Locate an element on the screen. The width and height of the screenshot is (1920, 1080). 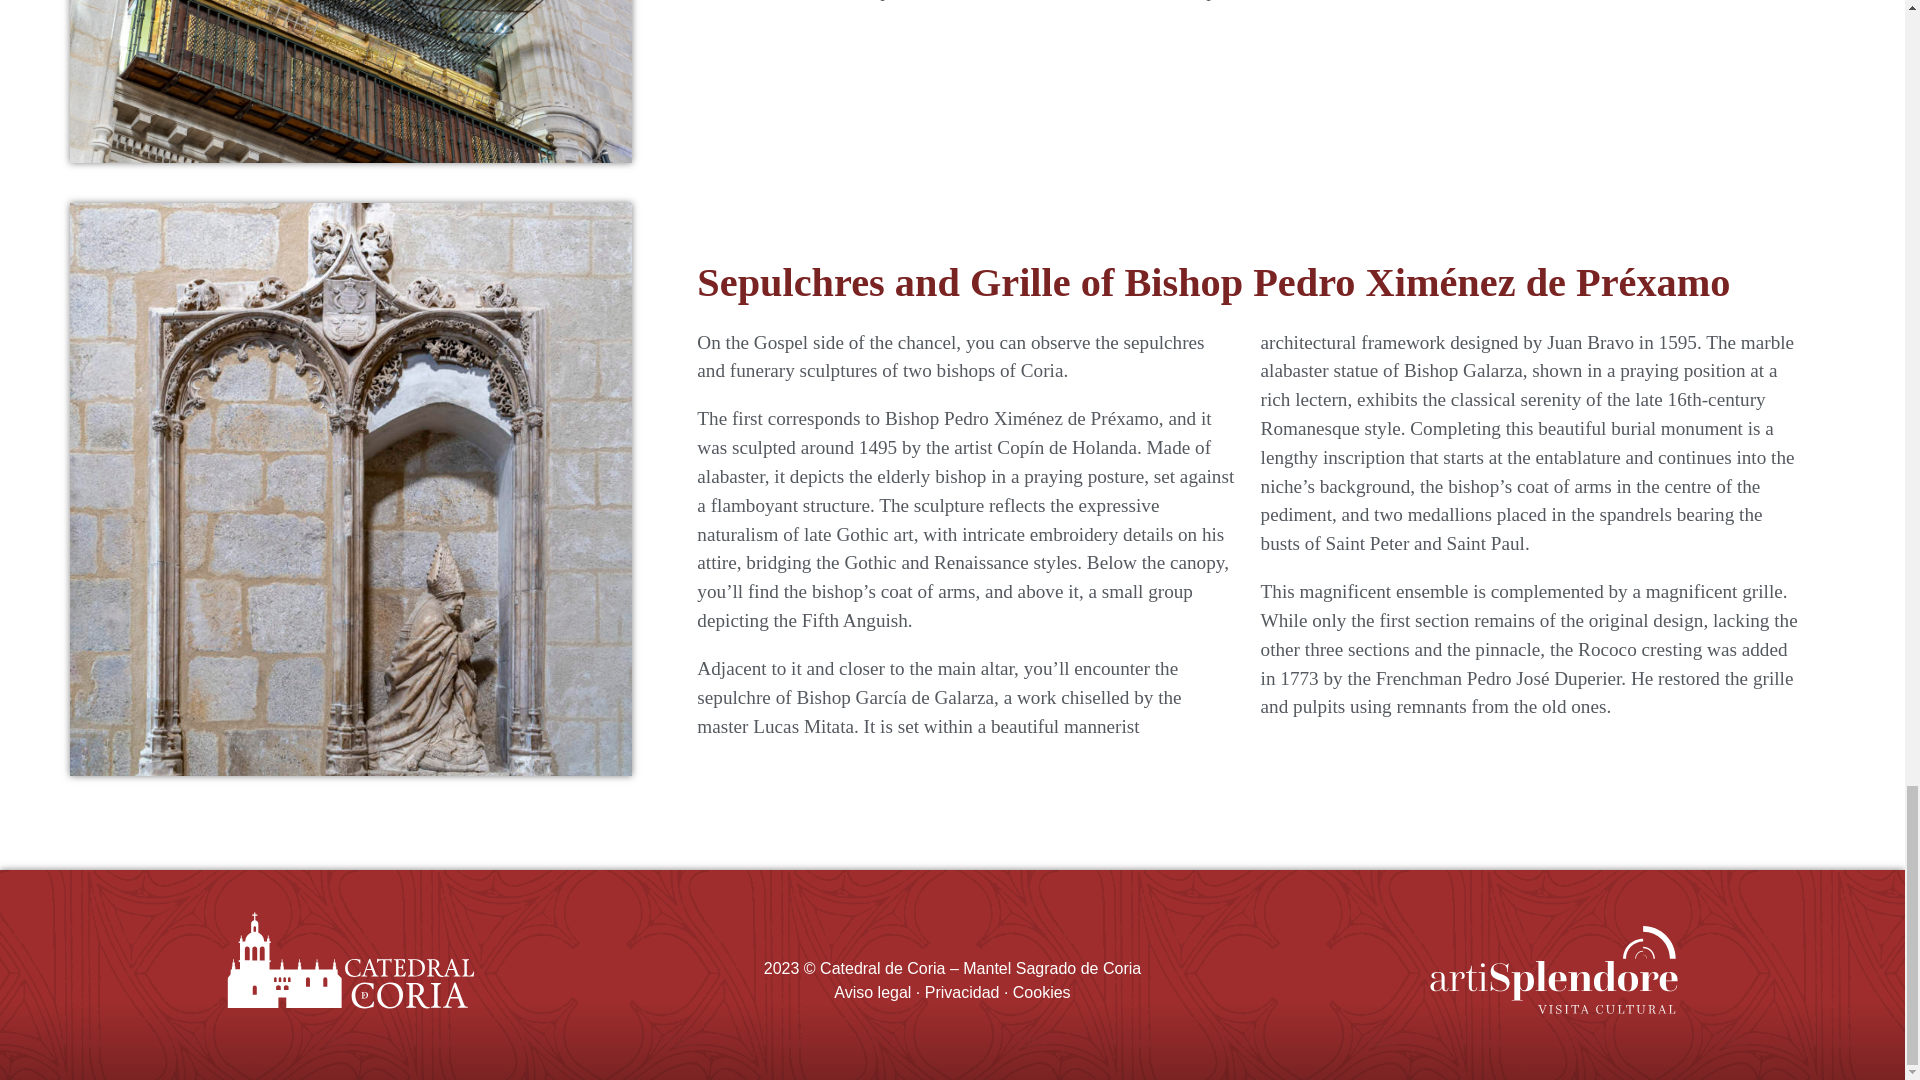
Cookies is located at coordinates (1042, 992).